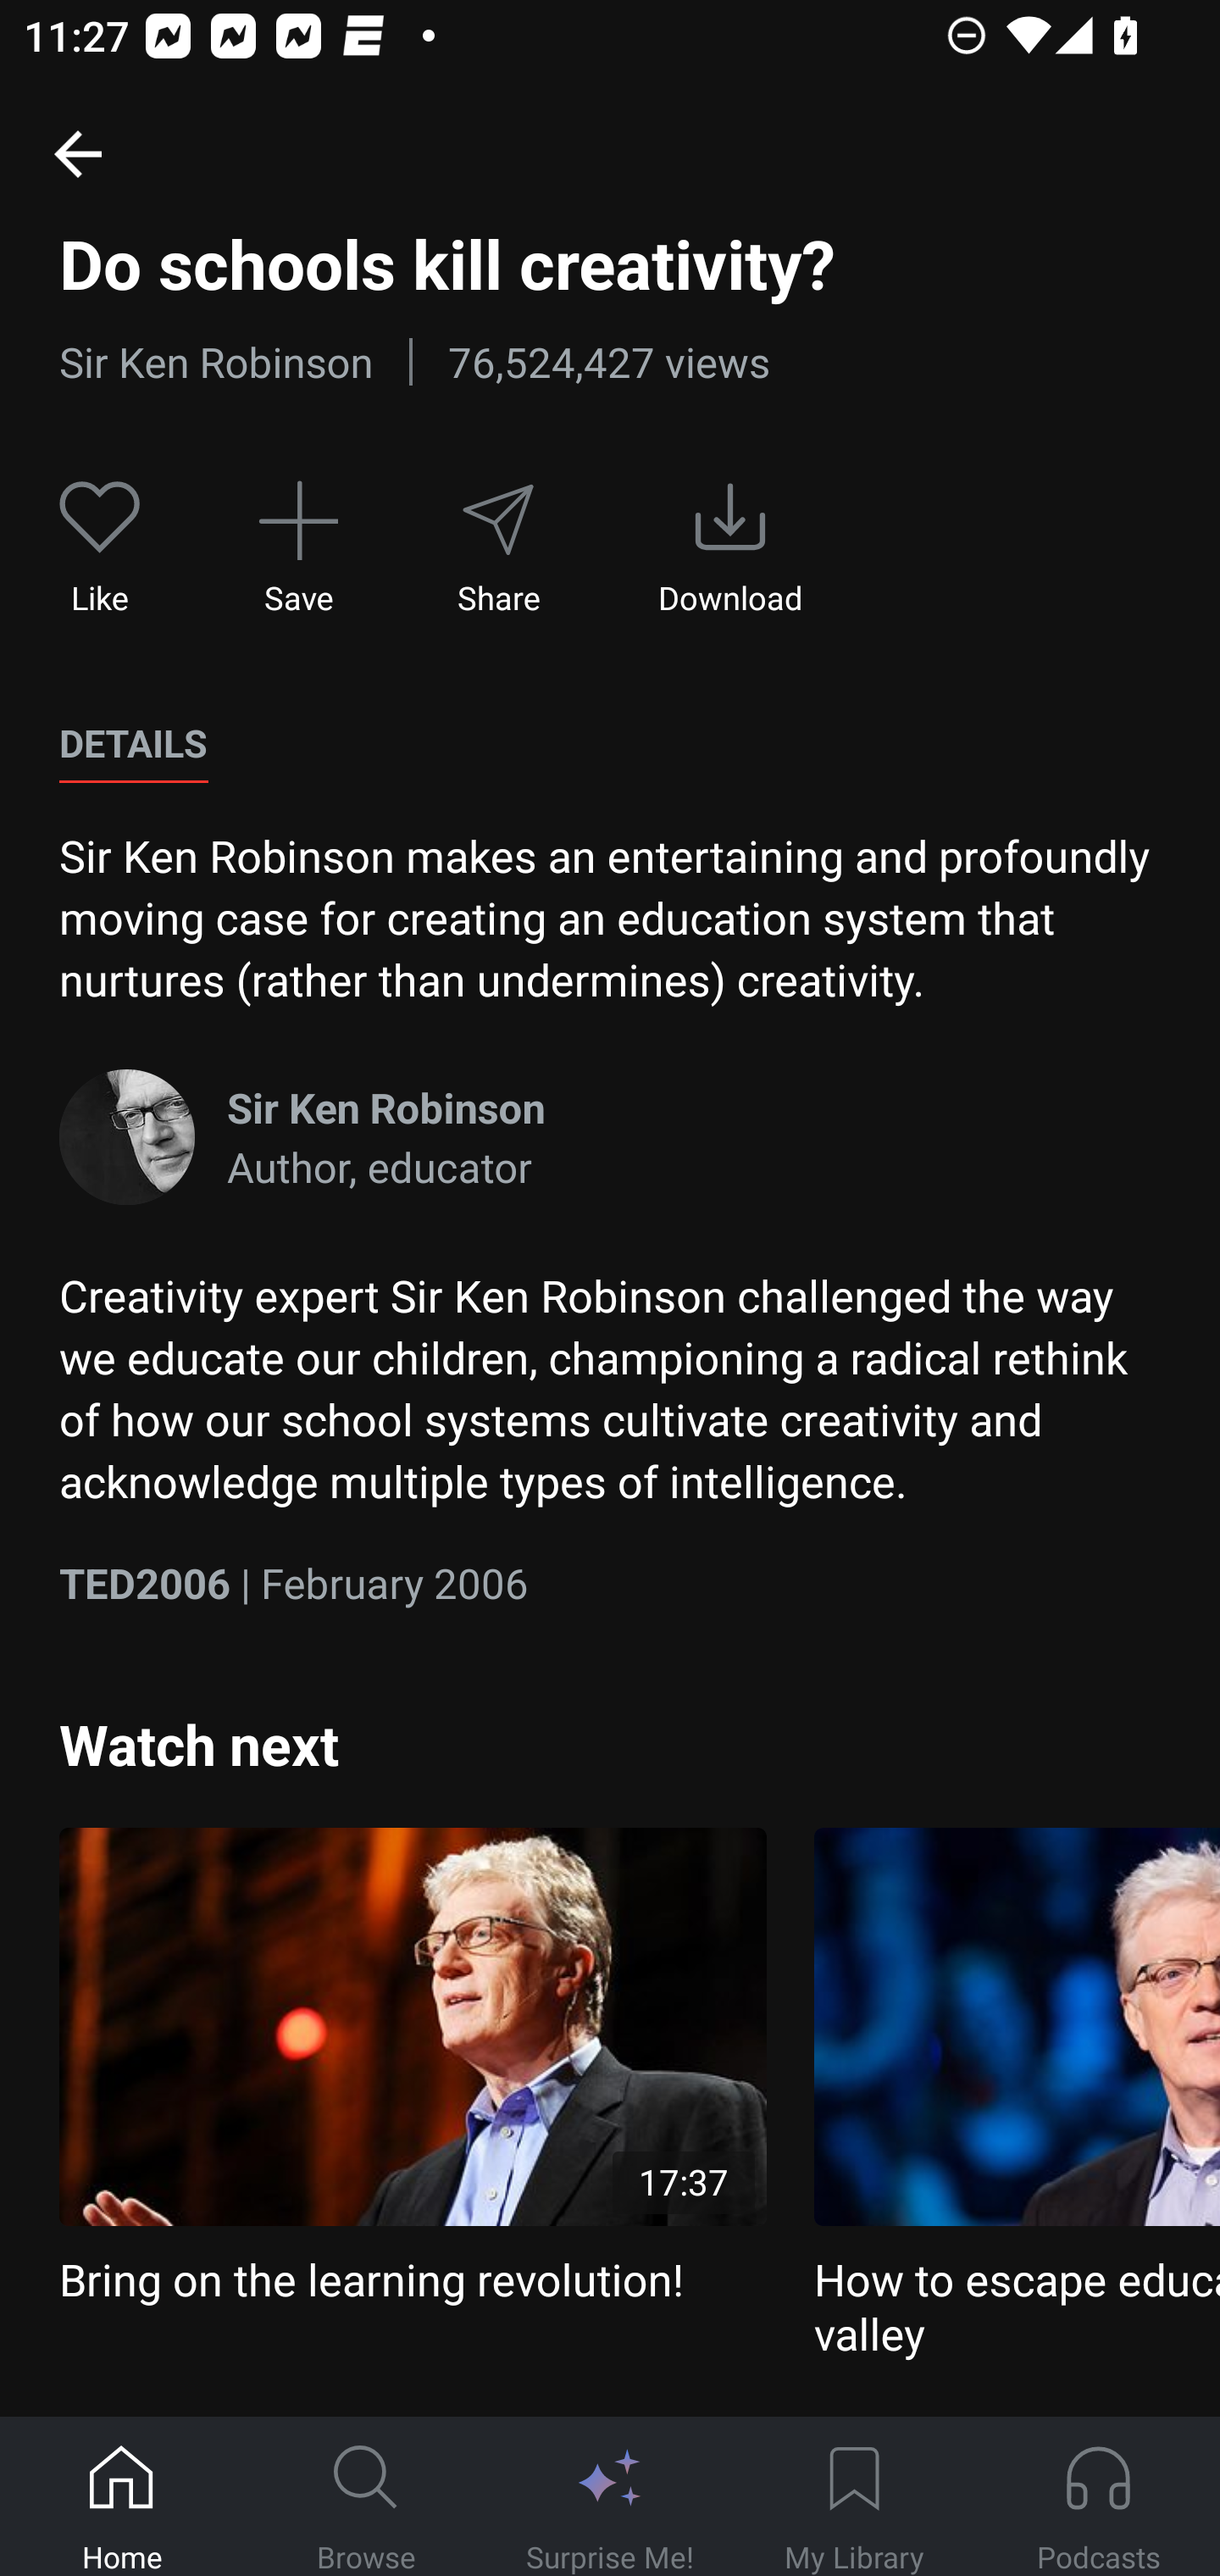 The image size is (1220, 2576). Describe the element at coordinates (854, 2497) in the screenshot. I see `My Library` at that location.